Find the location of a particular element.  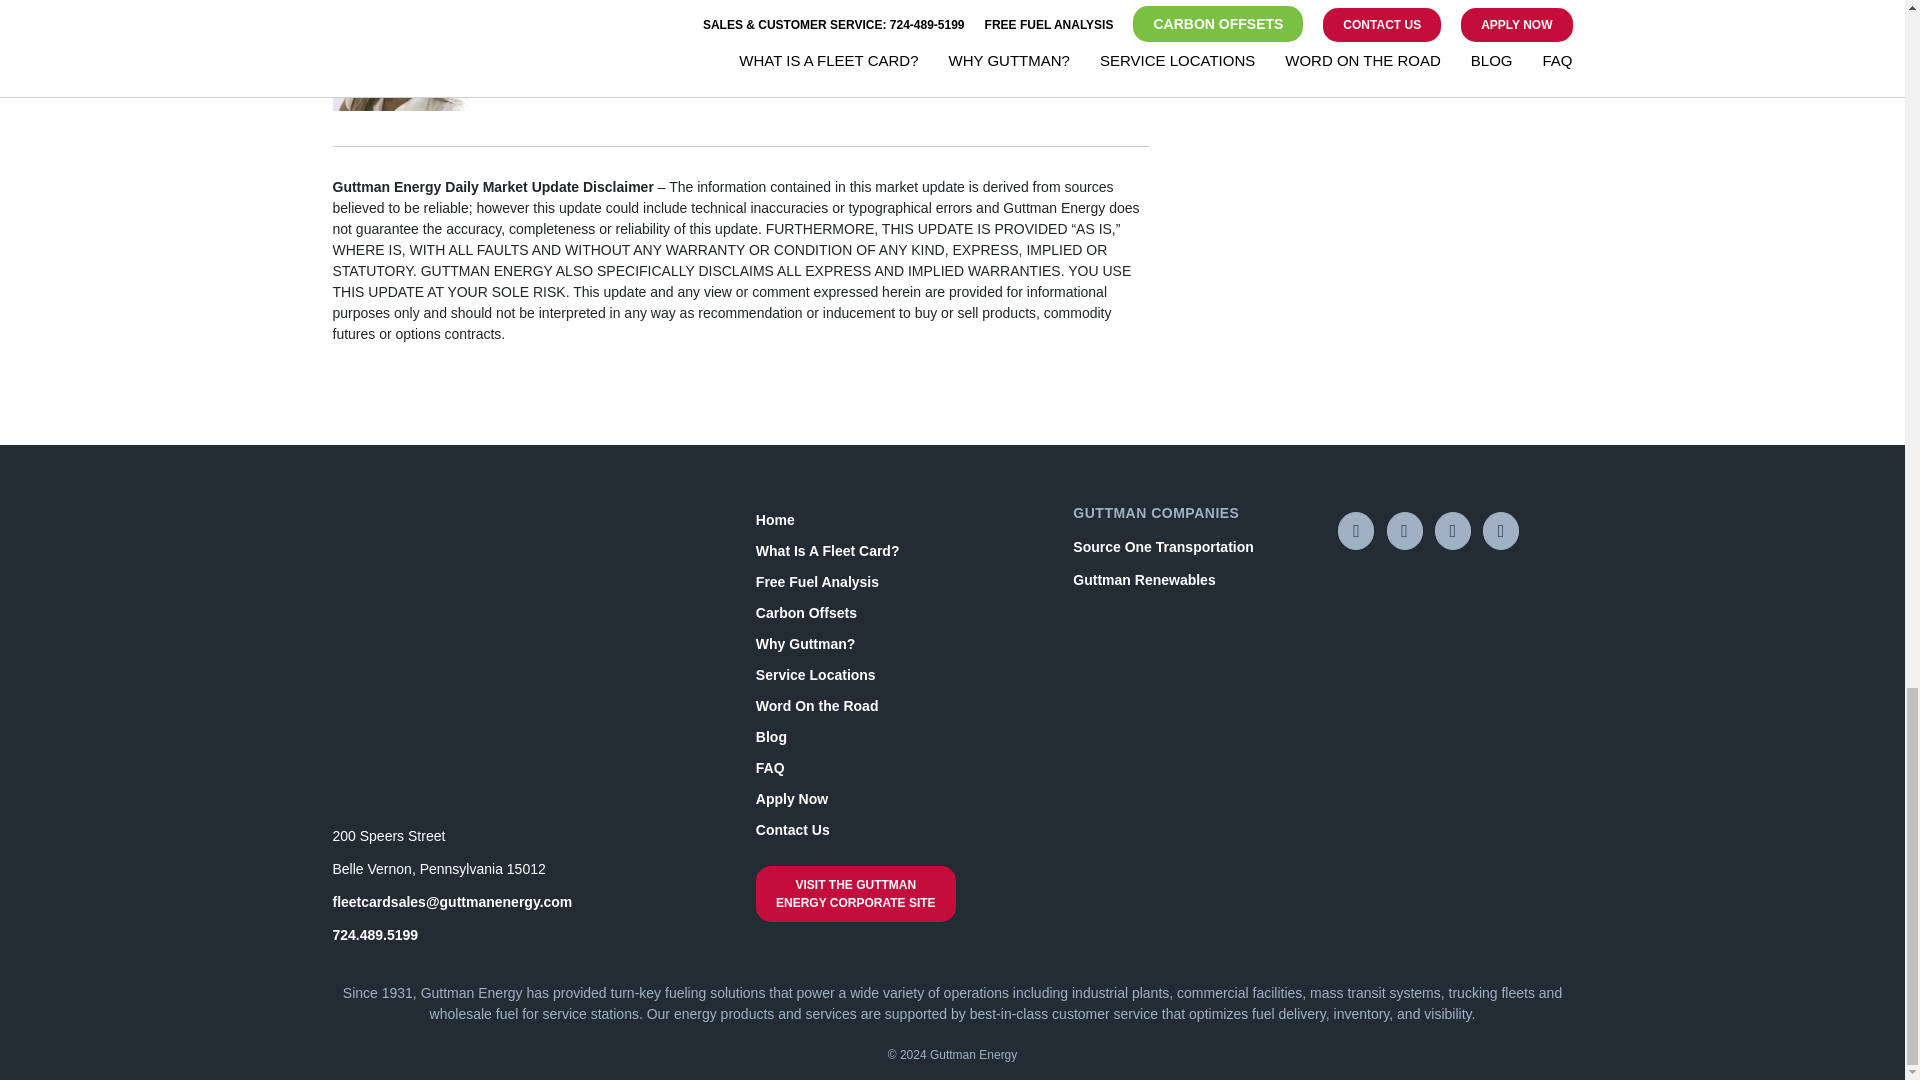

What Is A Fleet Card? is located at coordinates (900, 551).